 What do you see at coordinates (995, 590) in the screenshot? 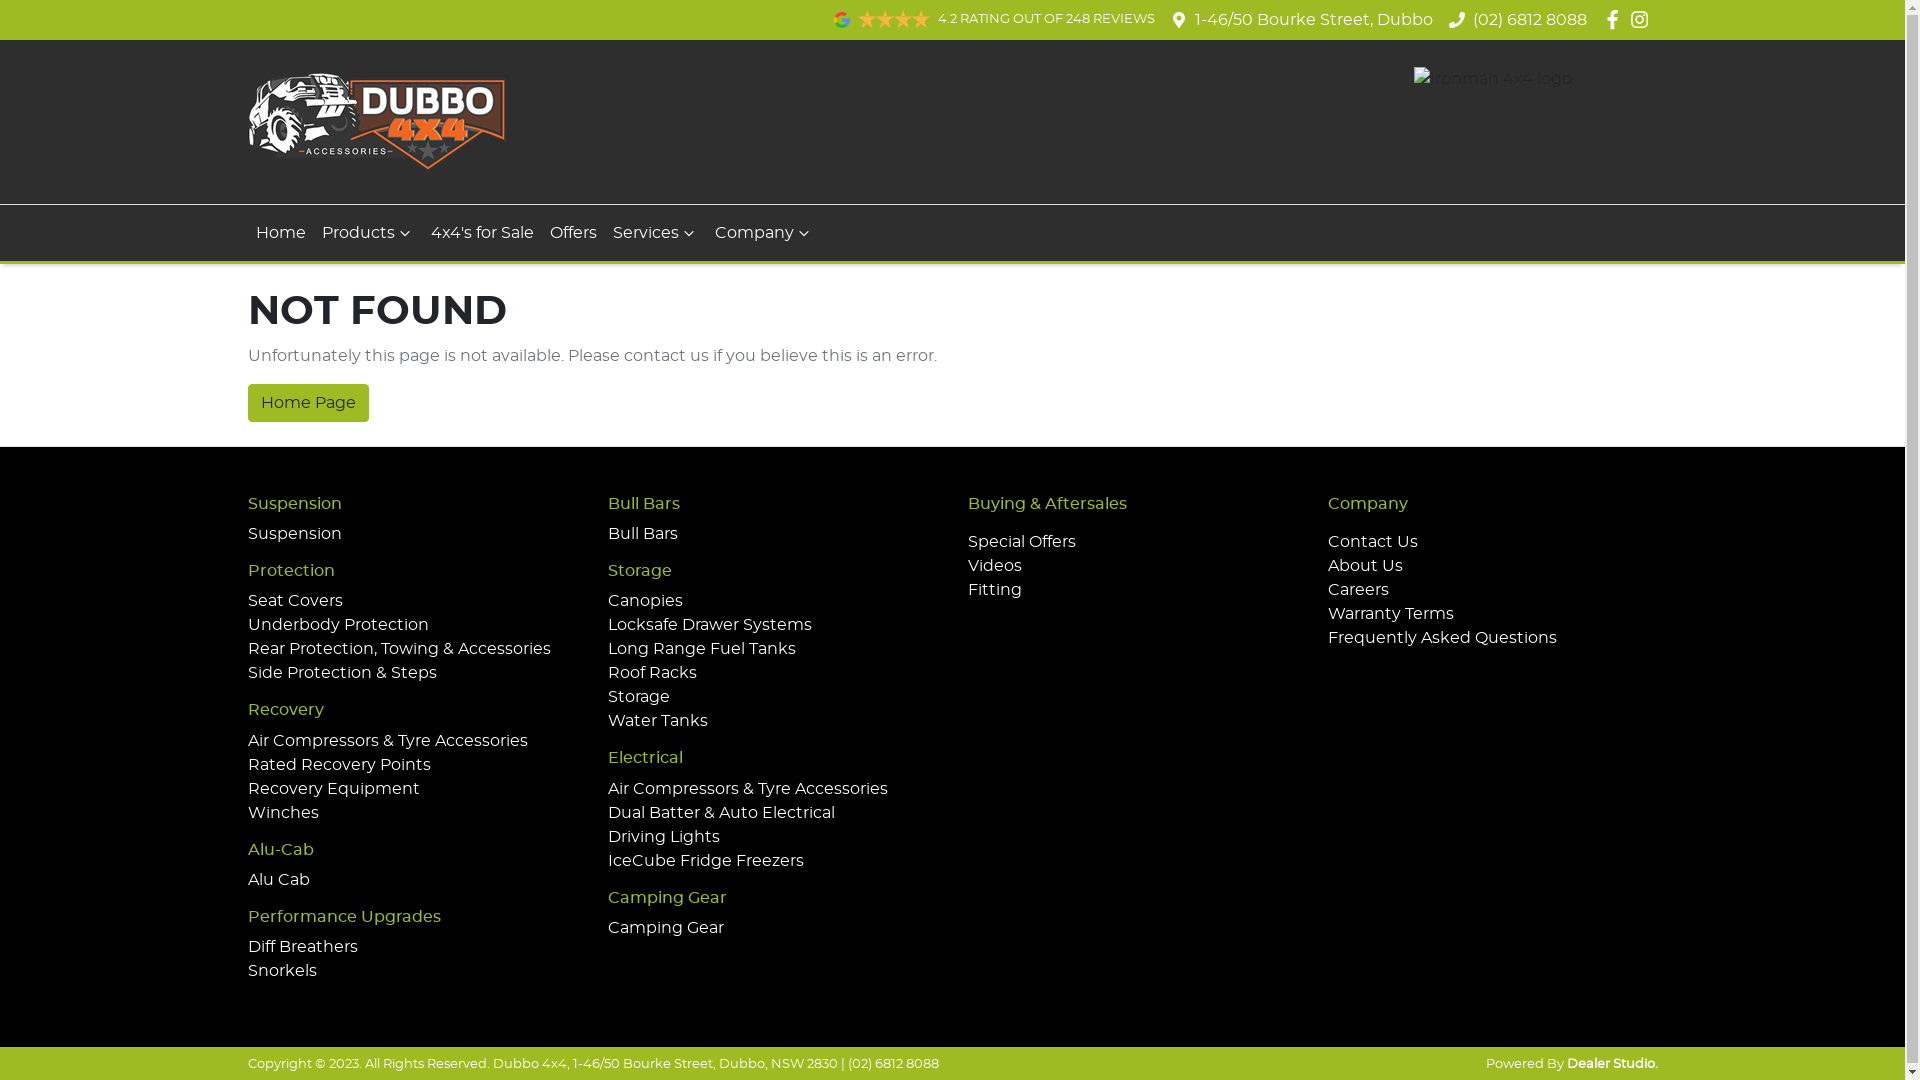
I see `Fitting` at bounding box center [995, 590].